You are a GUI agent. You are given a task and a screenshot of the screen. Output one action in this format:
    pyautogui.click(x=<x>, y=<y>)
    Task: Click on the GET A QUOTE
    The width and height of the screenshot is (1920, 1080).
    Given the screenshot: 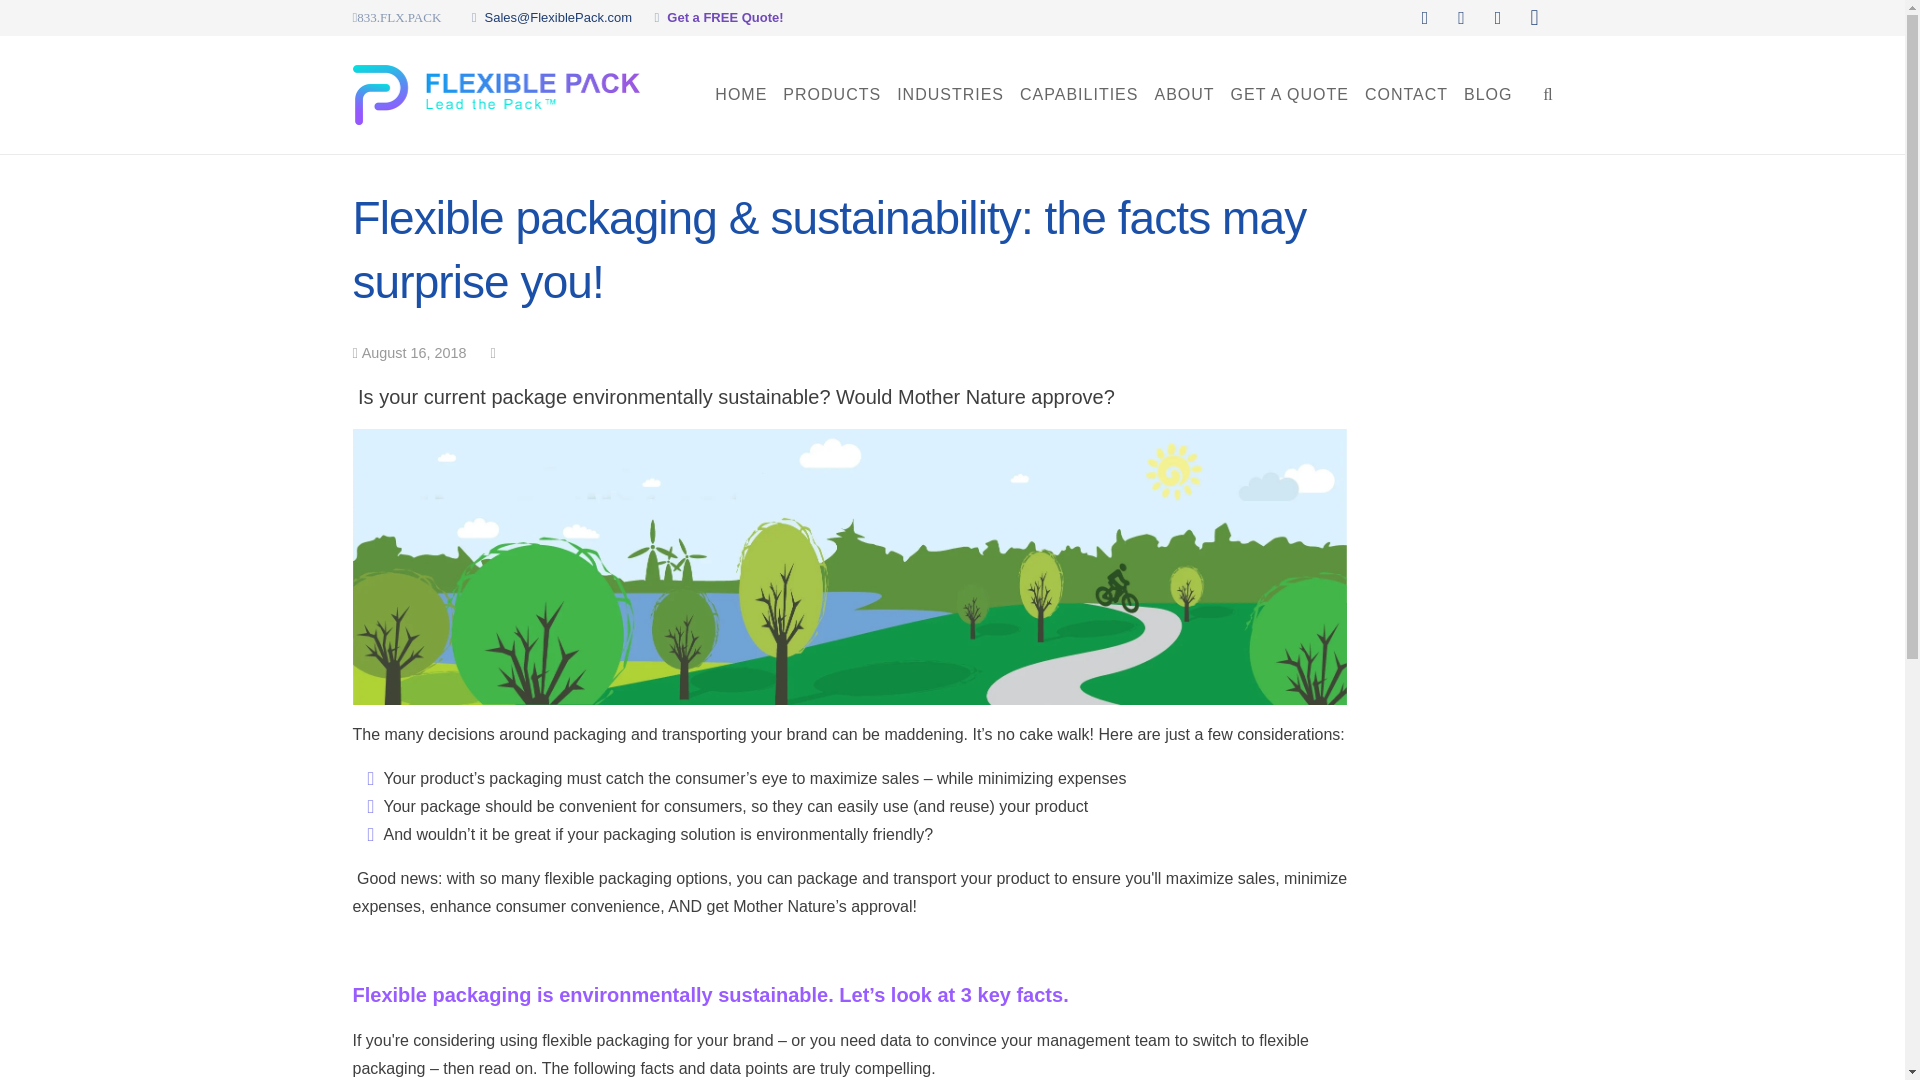 What is the action you would take?
    pyautogui.click(x=1290, y=94)
    